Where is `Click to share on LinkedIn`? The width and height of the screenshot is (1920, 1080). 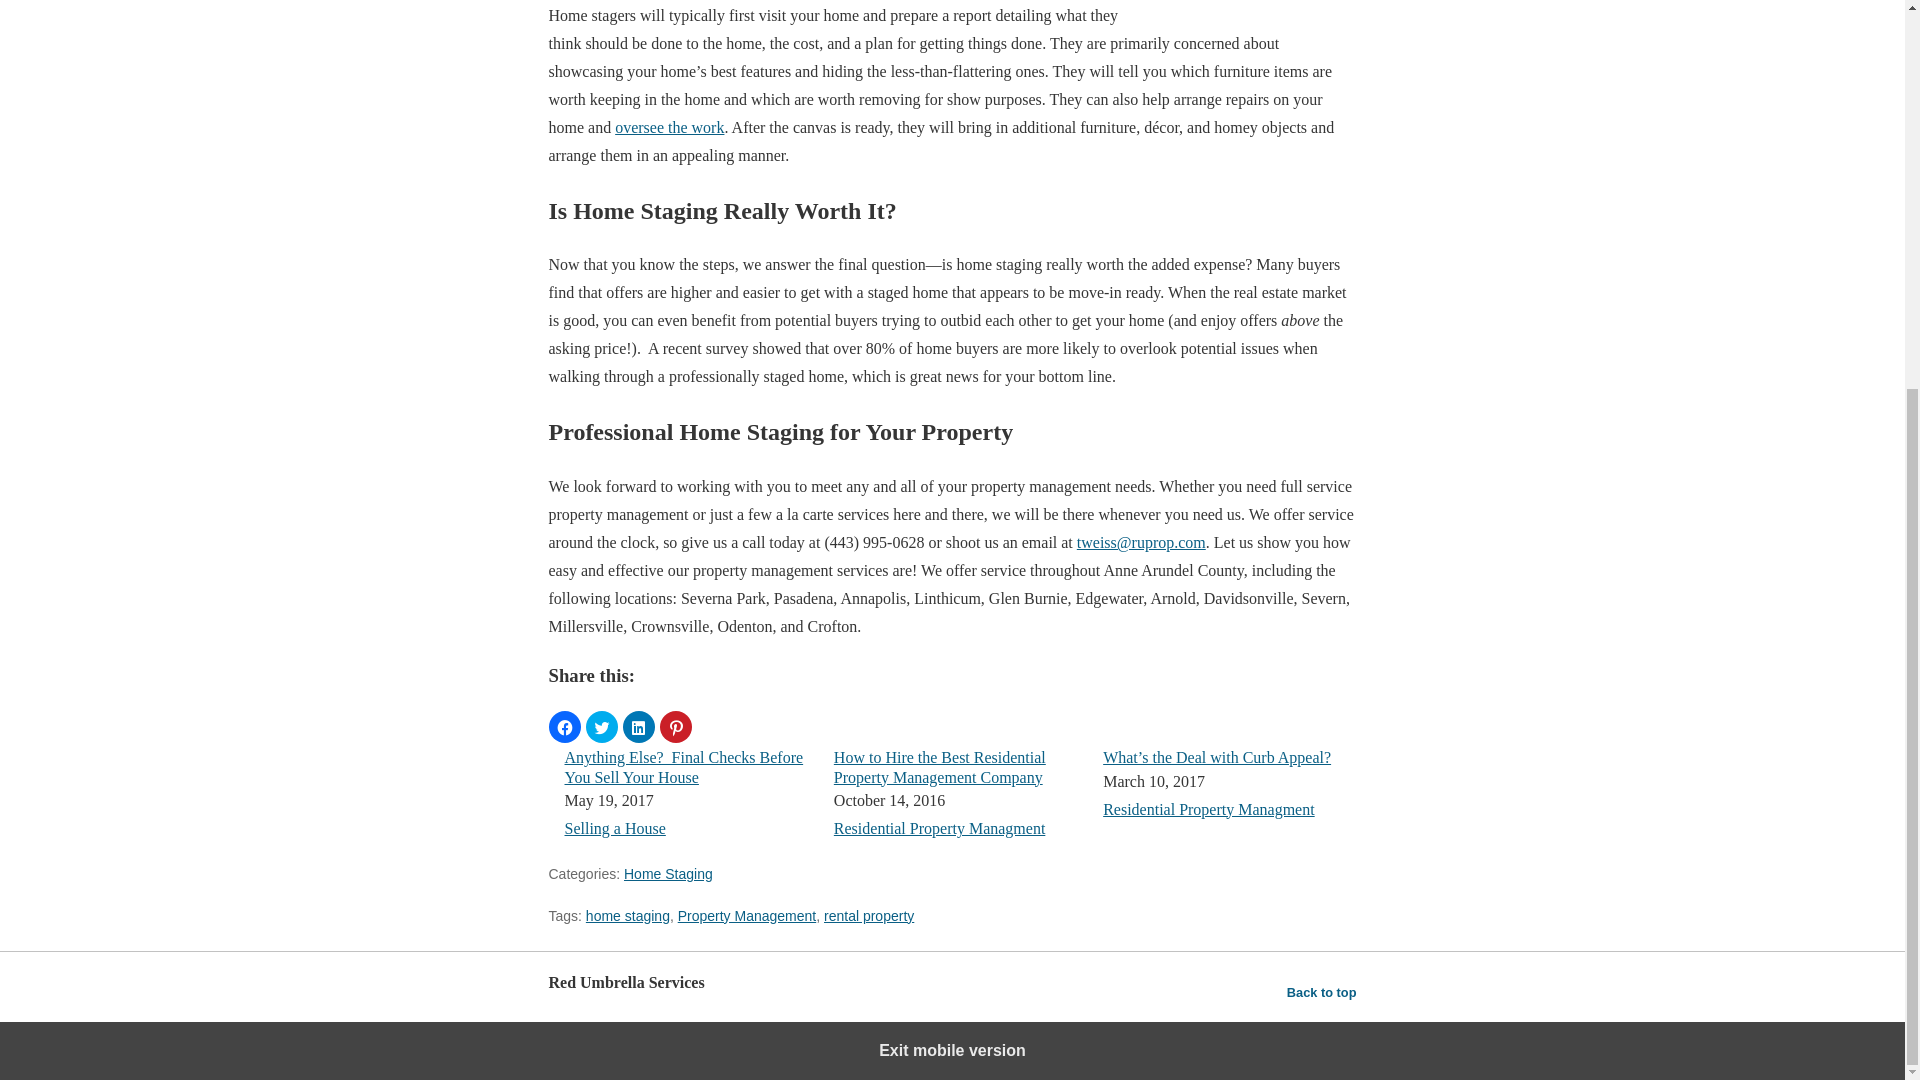 Click to share on LinkedIn is located at coordinates (638, 726).